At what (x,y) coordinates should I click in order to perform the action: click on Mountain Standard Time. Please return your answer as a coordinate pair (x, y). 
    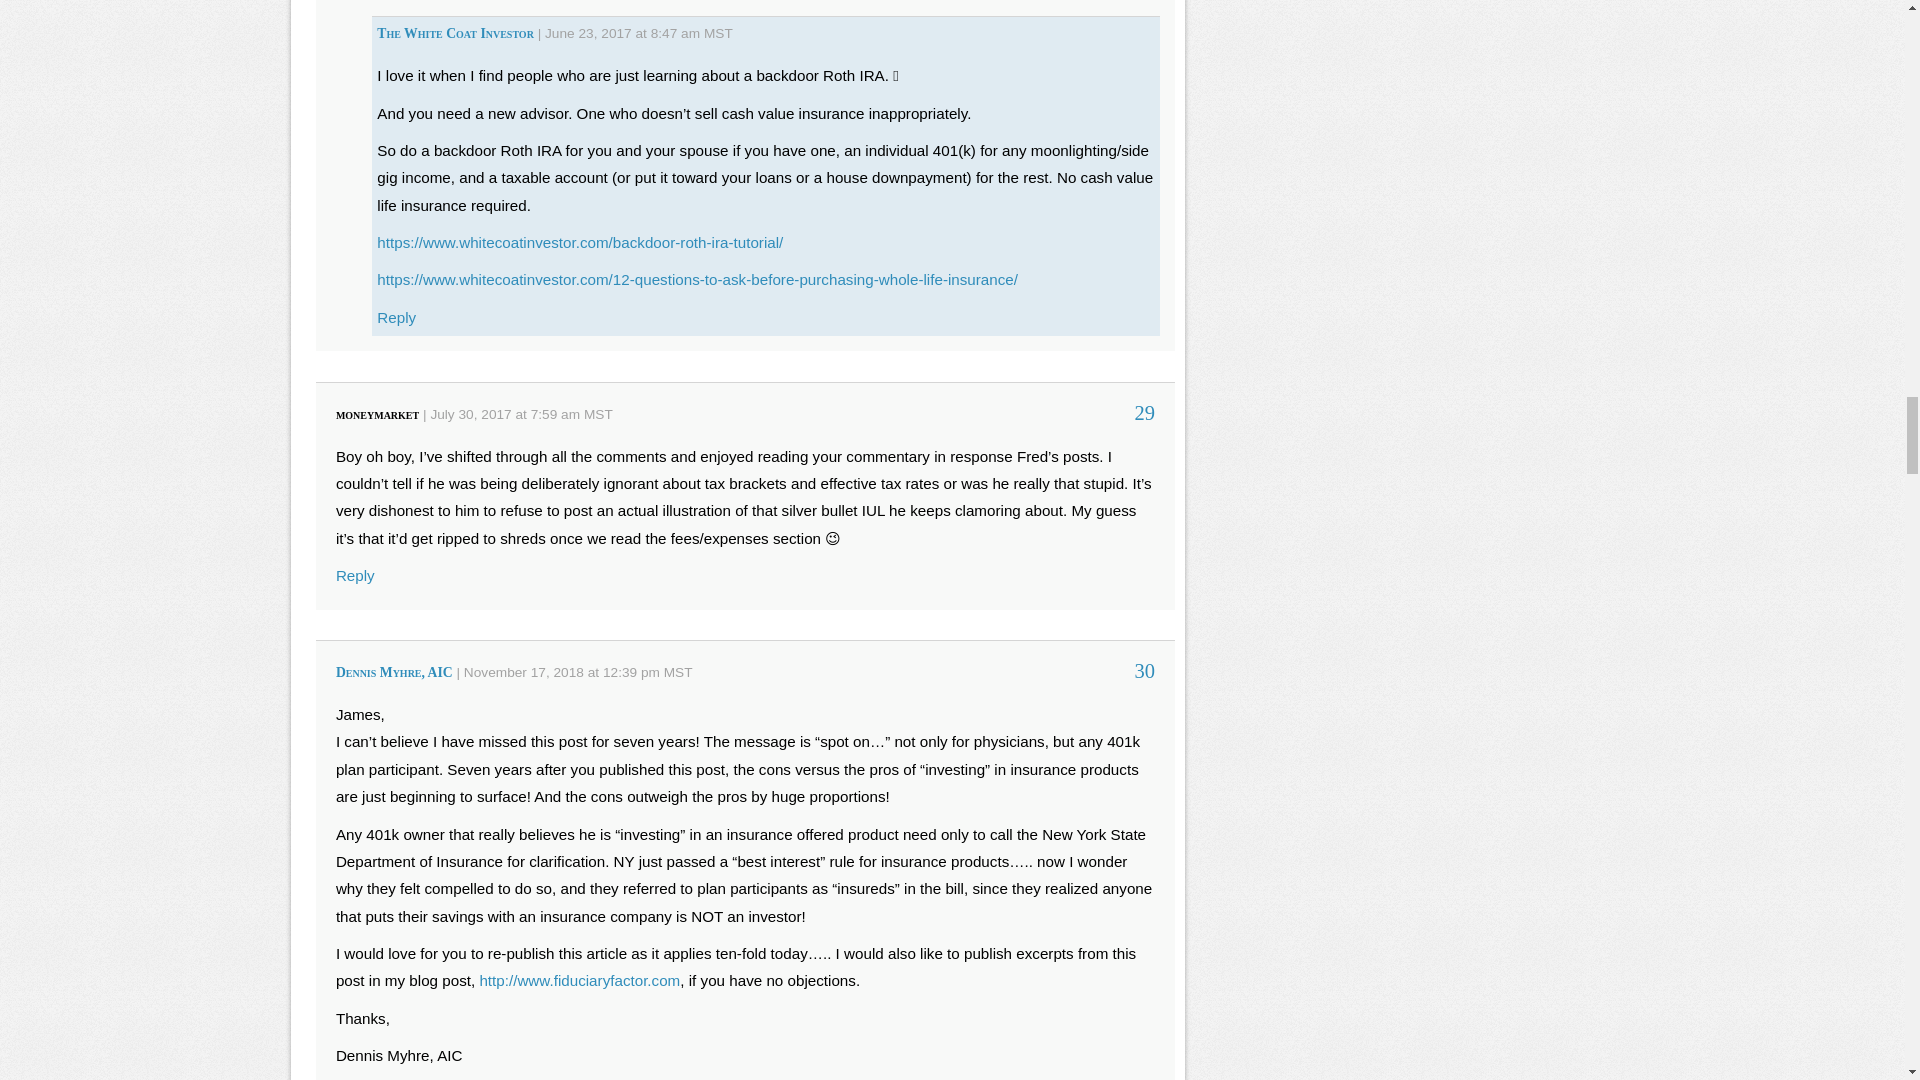
    Looking at the image, I should click on (598, 414).